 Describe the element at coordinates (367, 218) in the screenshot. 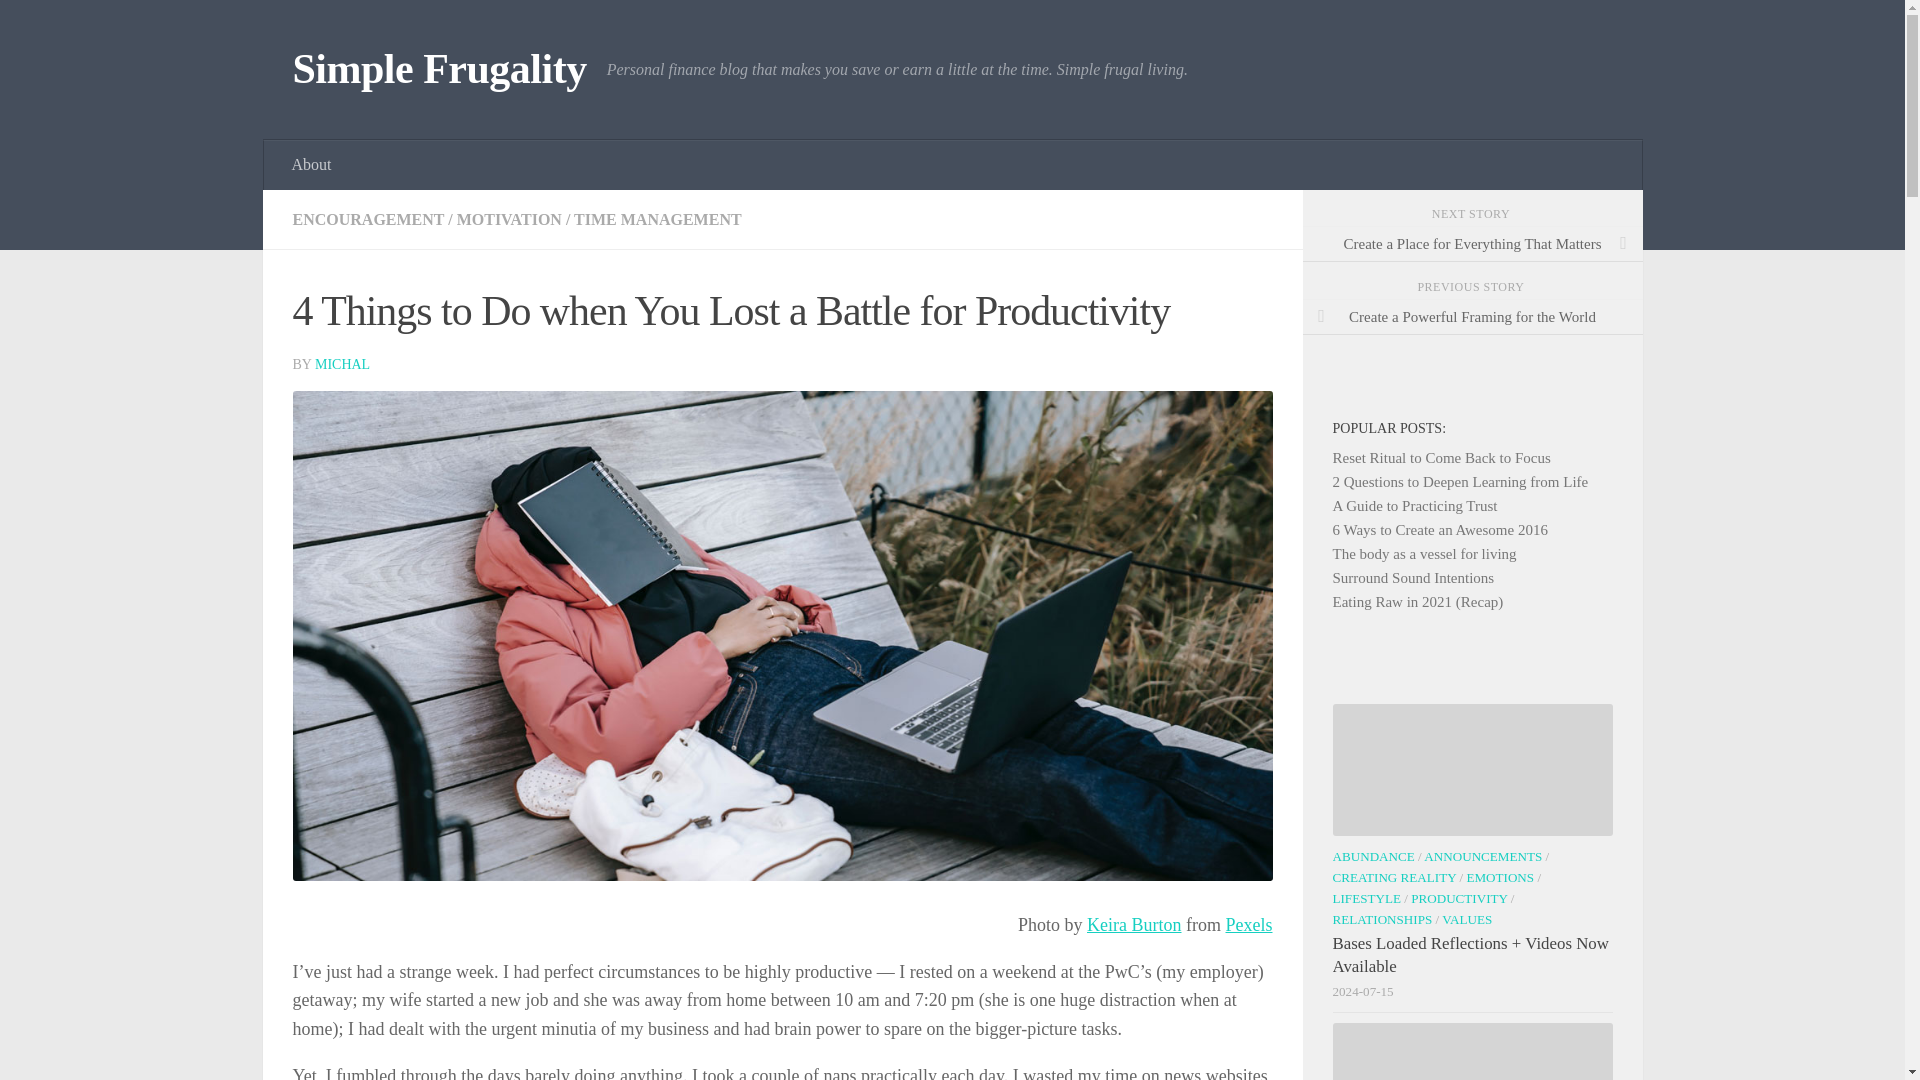

I see `ENCOURAGEMENT` at that location.